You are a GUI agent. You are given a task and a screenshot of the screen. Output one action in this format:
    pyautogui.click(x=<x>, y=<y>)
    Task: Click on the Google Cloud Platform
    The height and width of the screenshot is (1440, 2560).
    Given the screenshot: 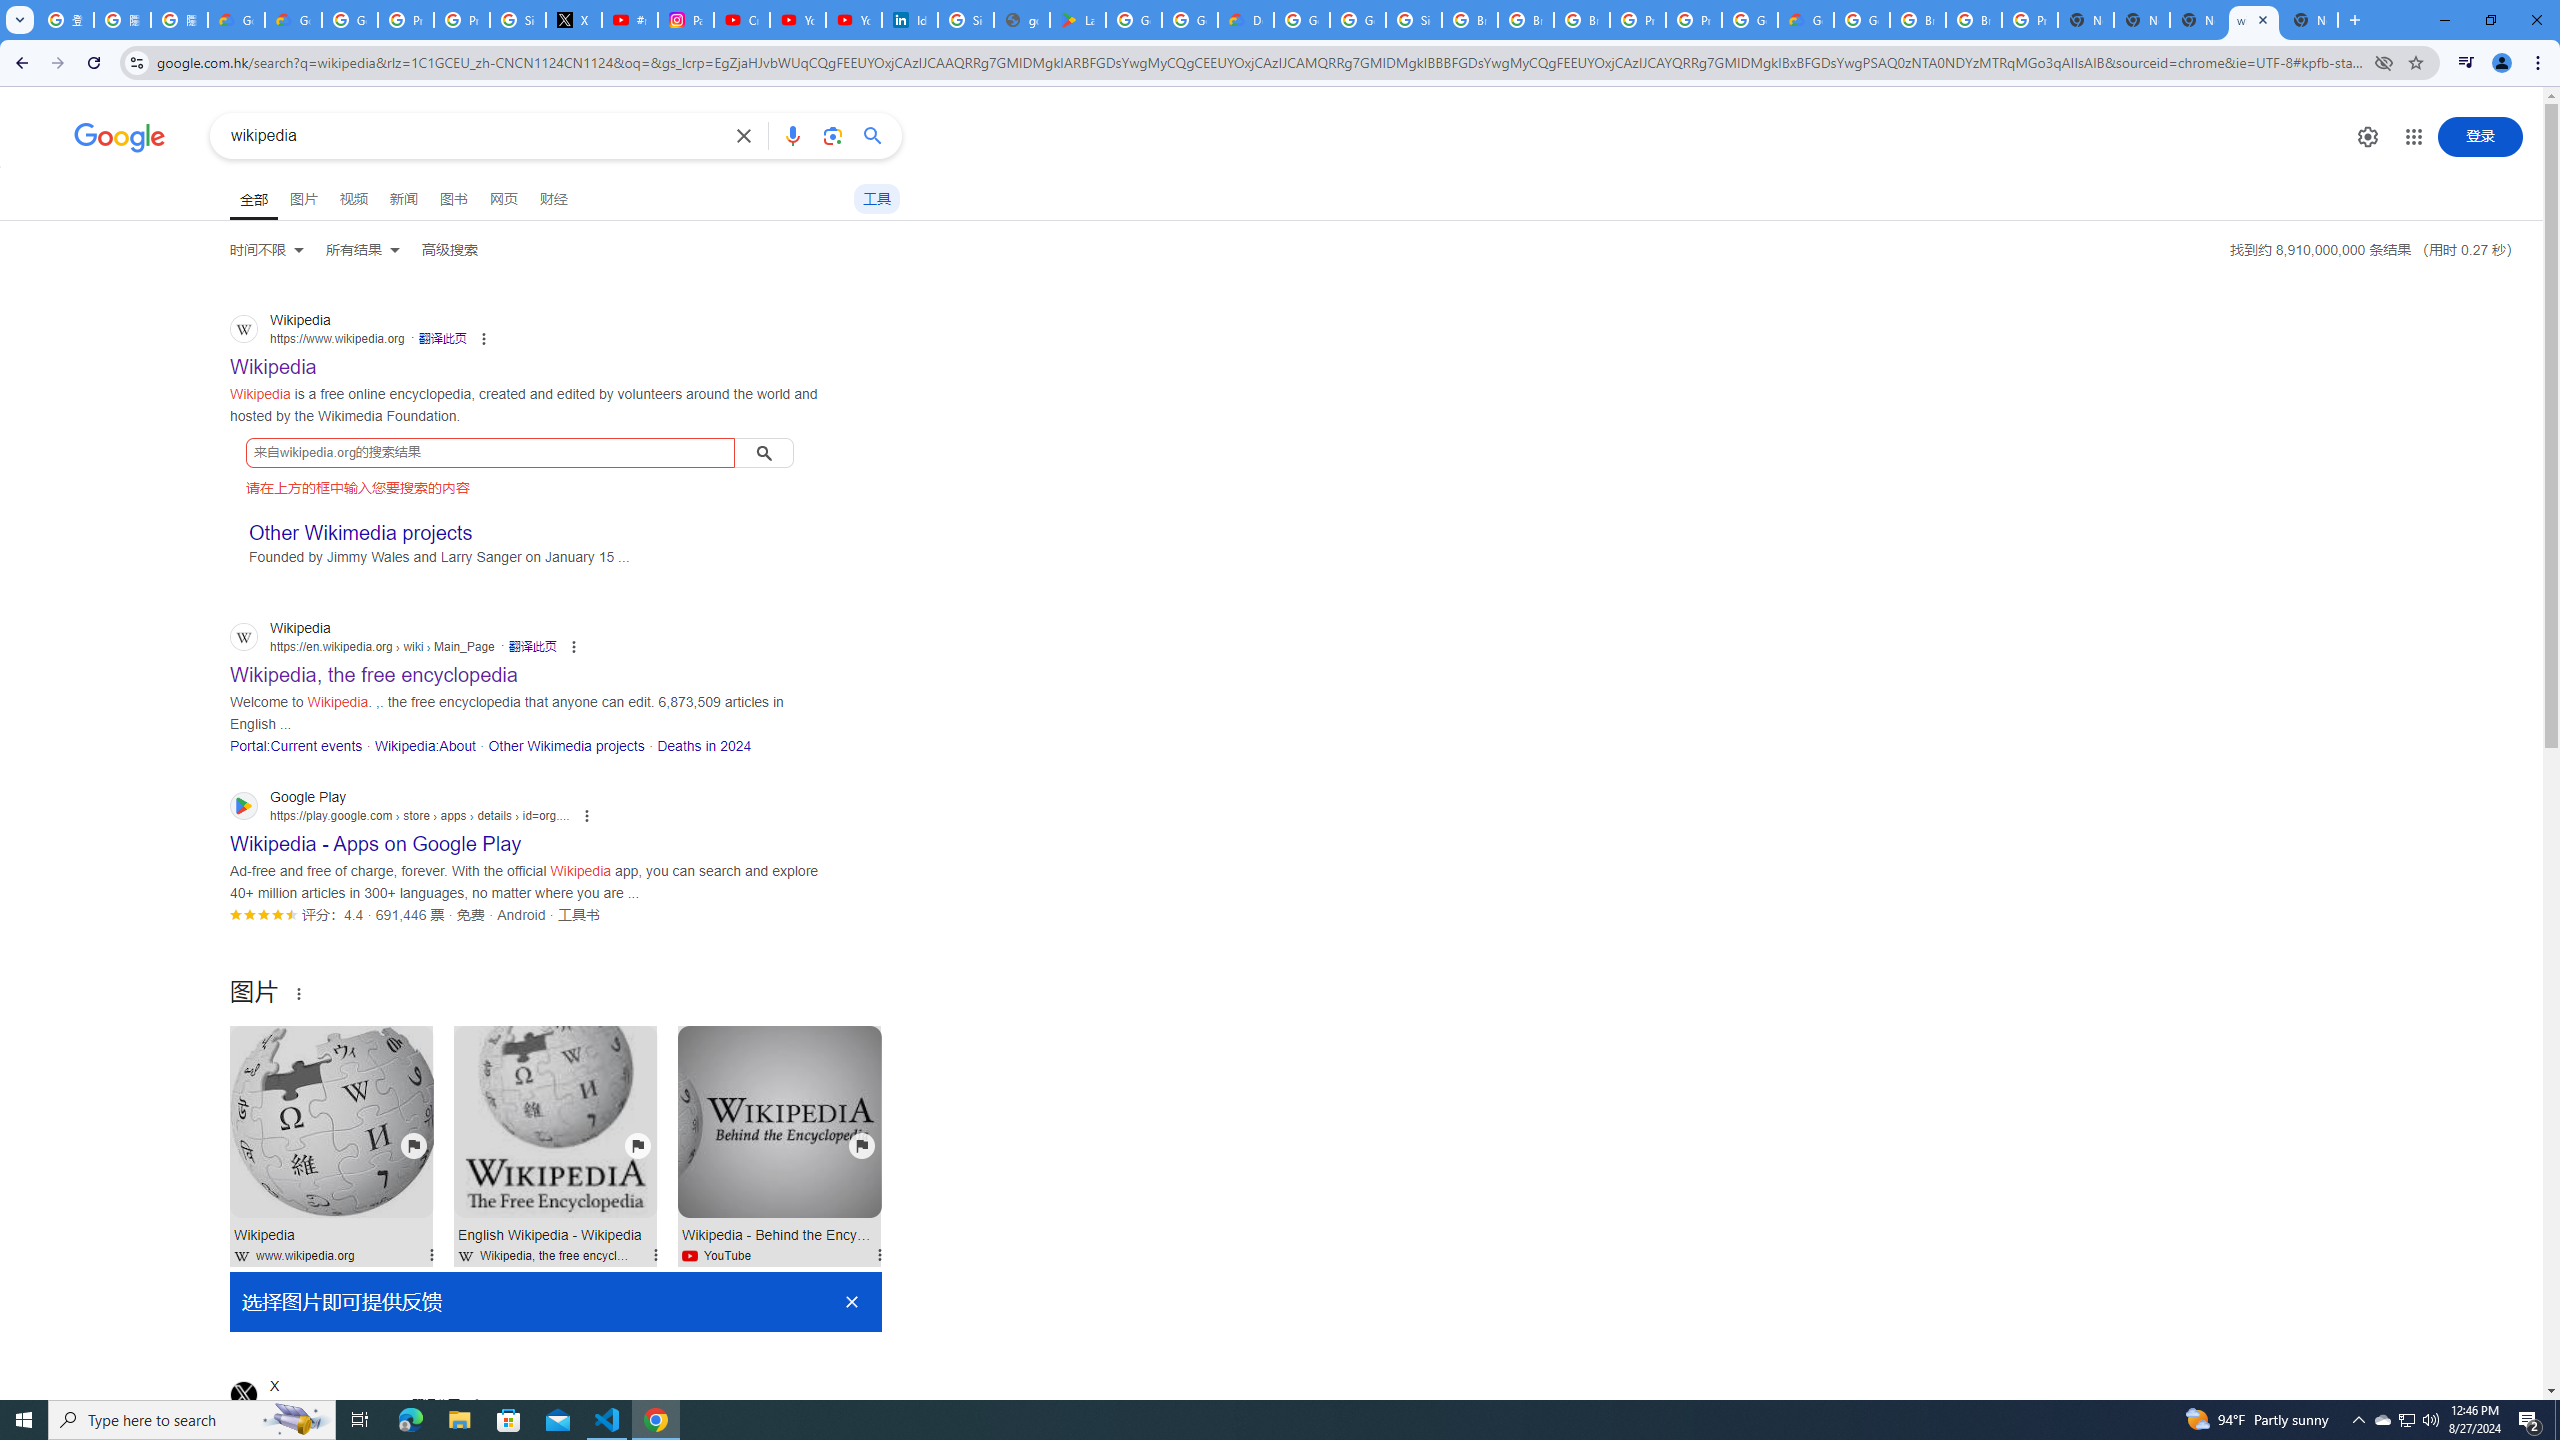 What is the action you would take?
    pyautogui.click(x=1749, y=20)
    